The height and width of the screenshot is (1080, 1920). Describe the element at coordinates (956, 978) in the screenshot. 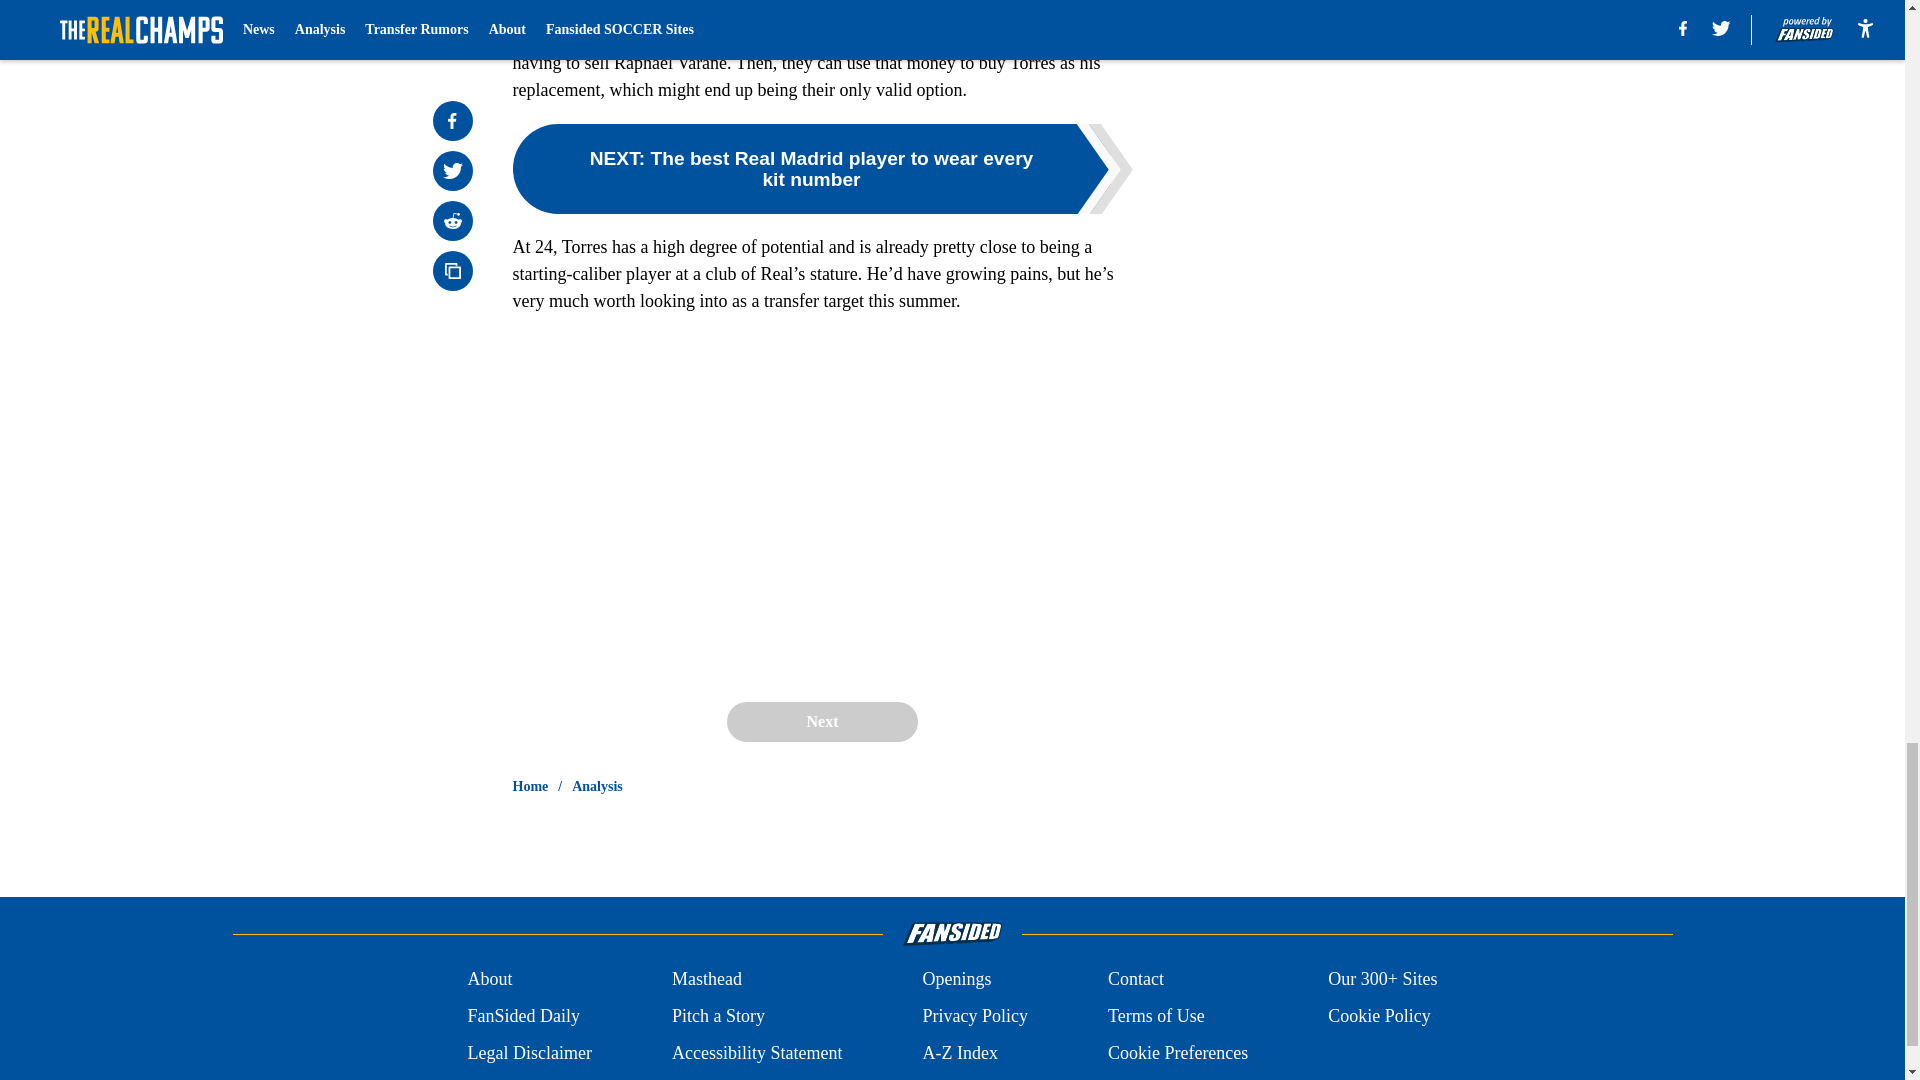

I see `Openings` at that location.